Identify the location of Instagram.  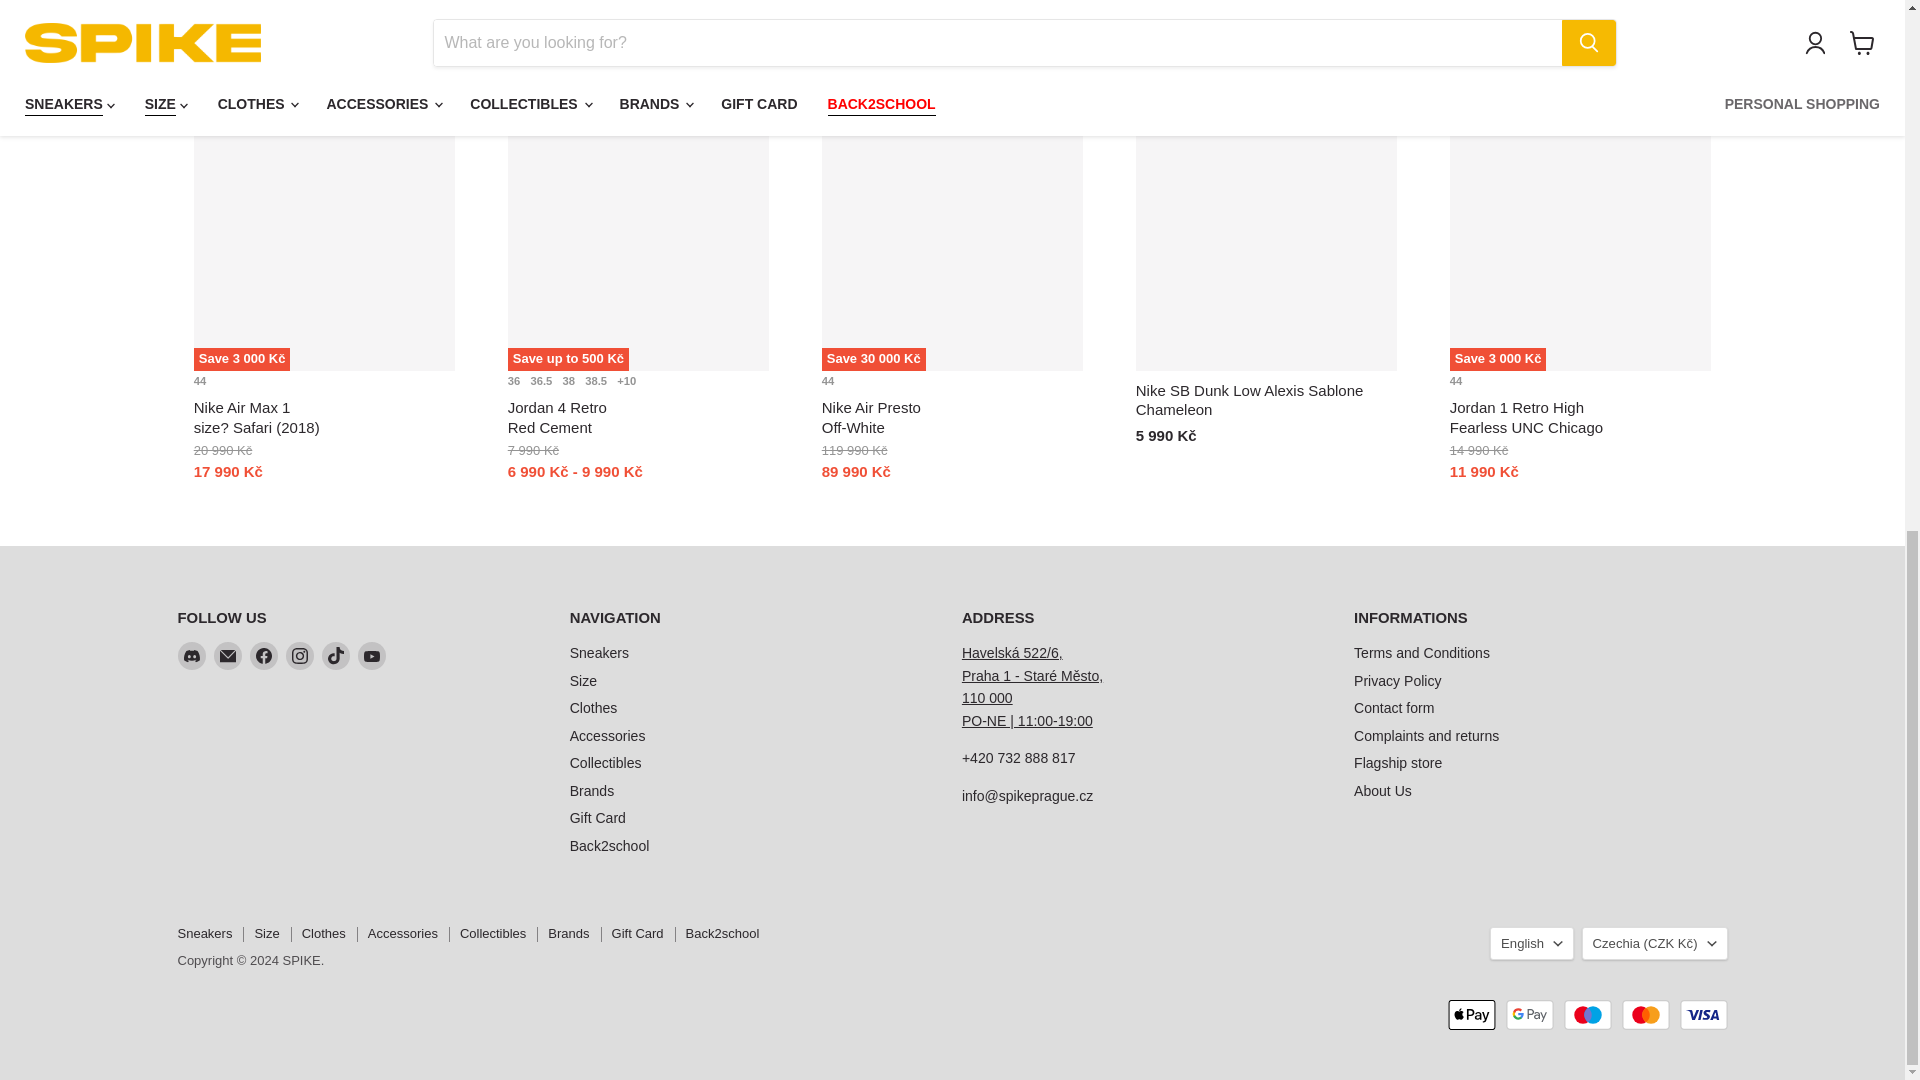
(300, 655).